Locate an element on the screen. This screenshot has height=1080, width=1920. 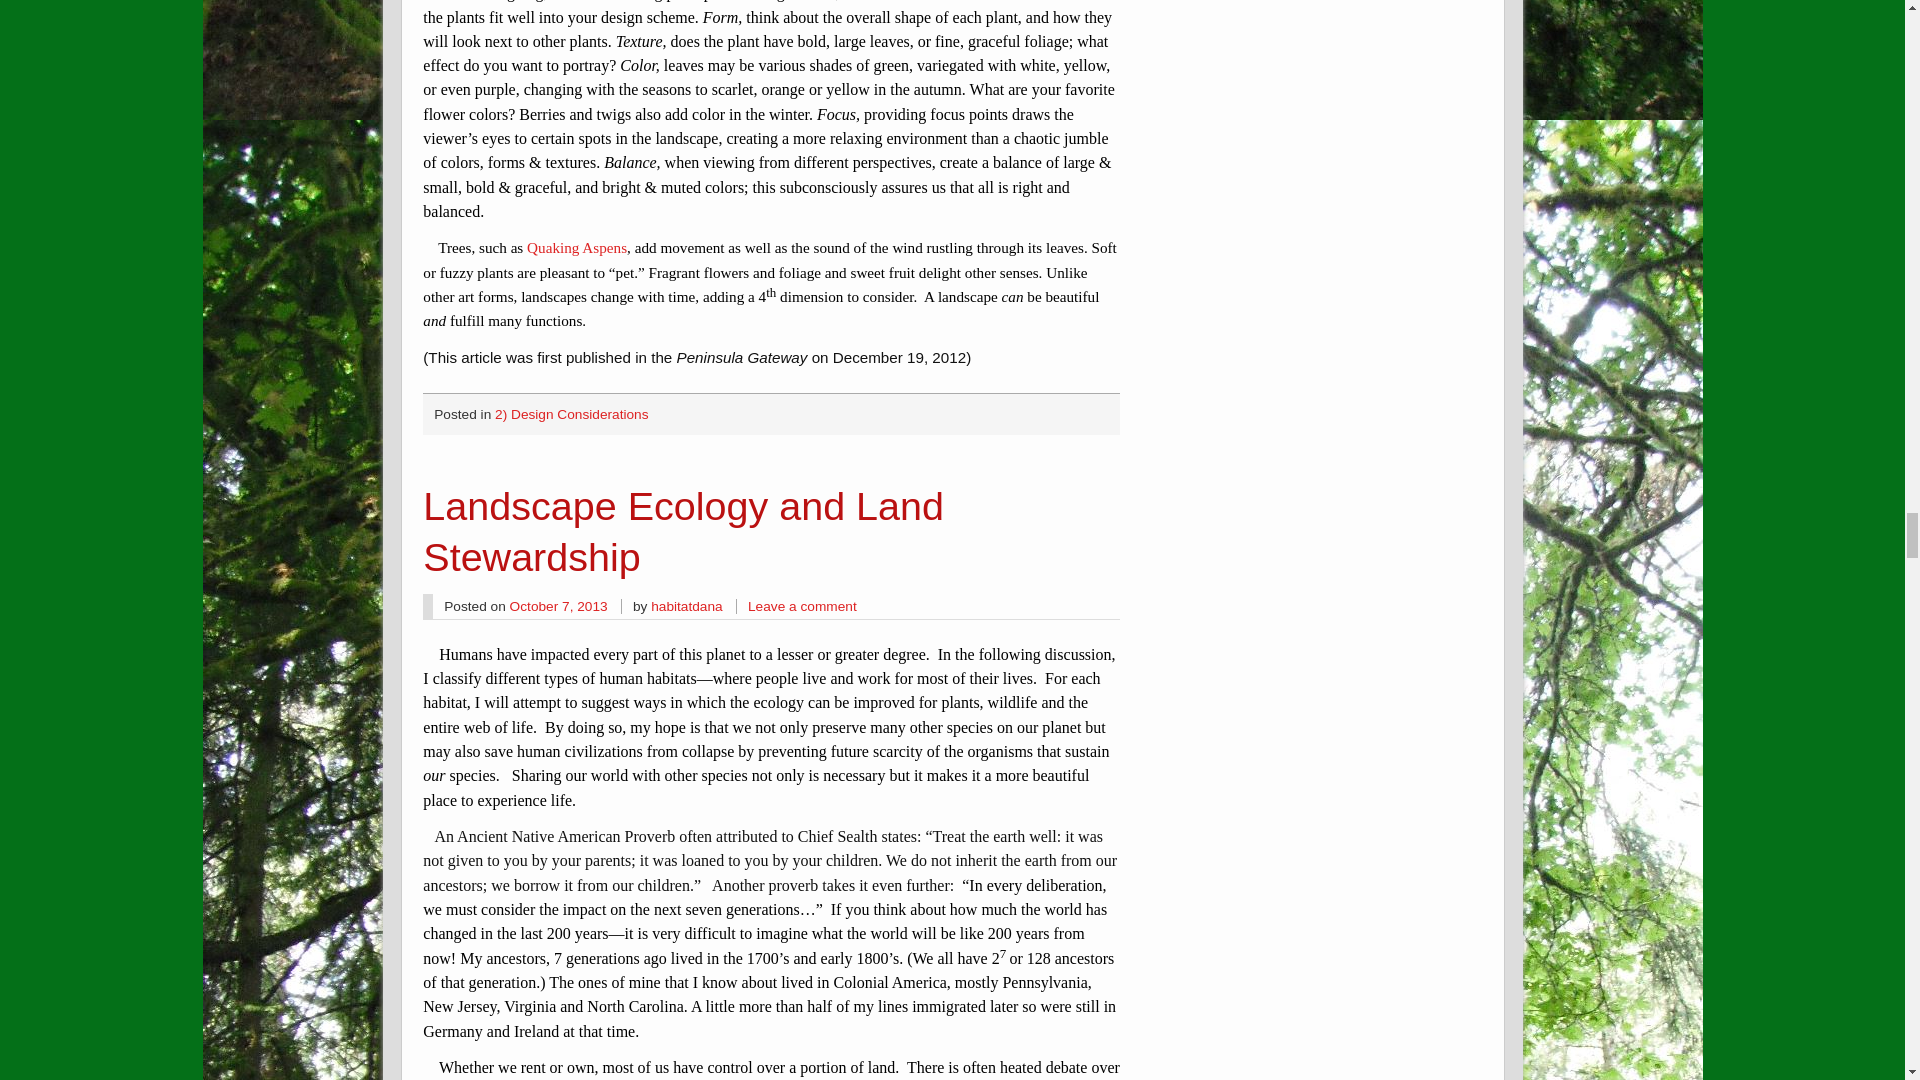
View all posts by habitatdana is located at coordinates (686, 606).